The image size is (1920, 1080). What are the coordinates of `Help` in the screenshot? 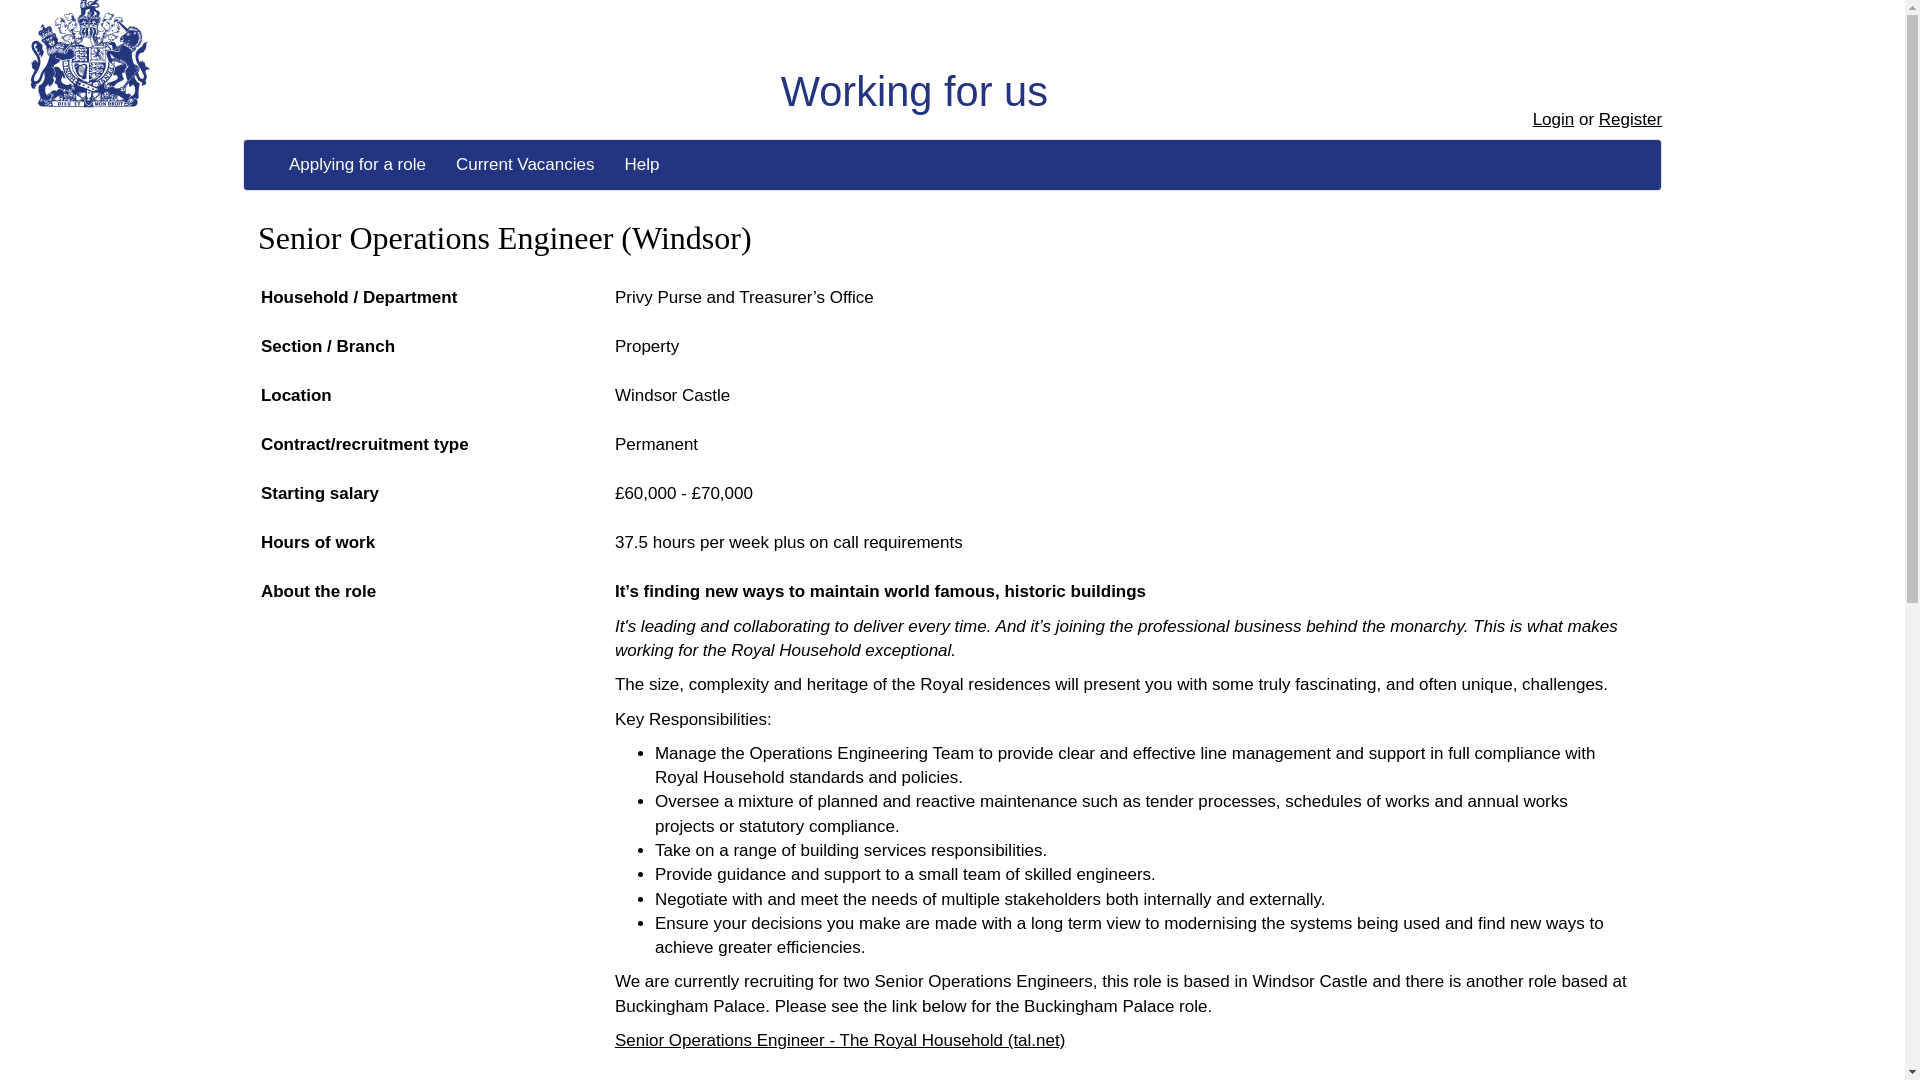 It's located at (642, 165).